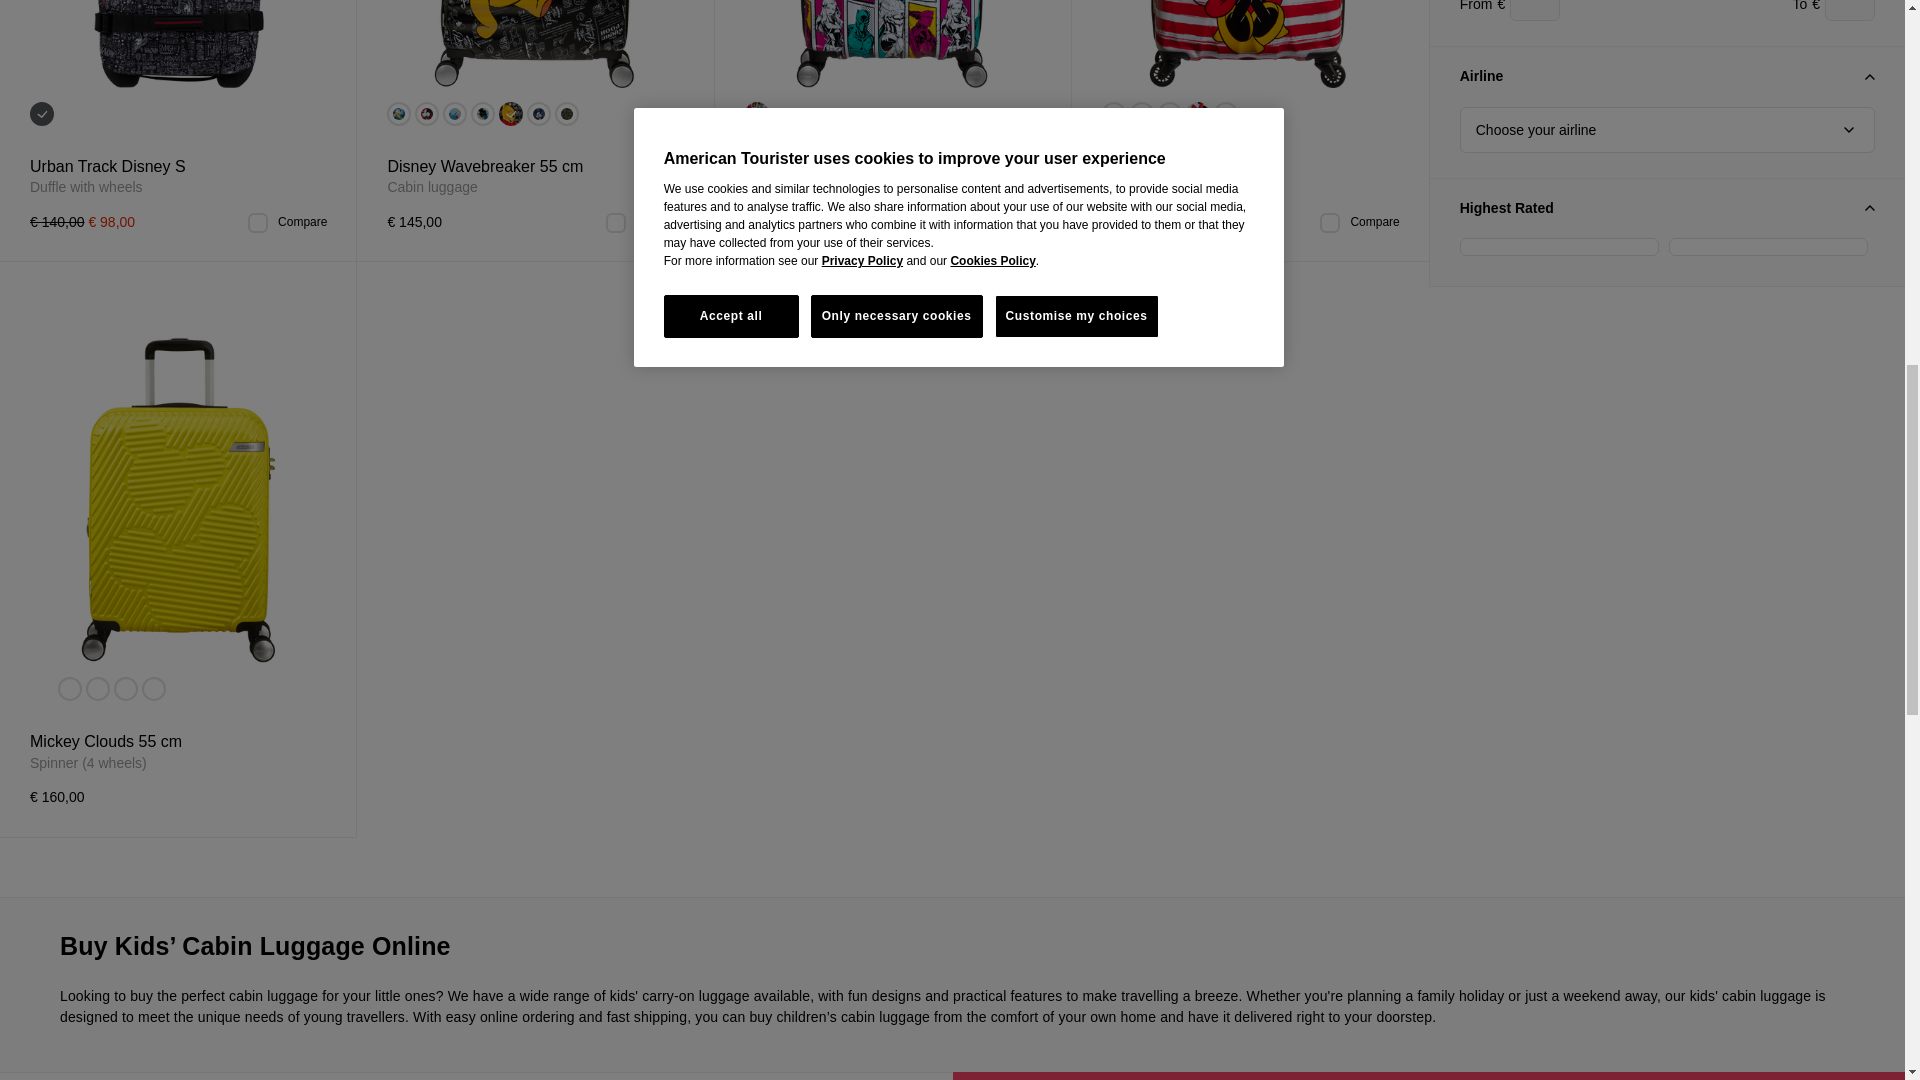 Image resolution: width=1920 pixels, height=1080 pixels. What do you see at coordinates (538, 114) in the screenshot?
I see `Mickey Future Pop` at bounding box center [538, 114].